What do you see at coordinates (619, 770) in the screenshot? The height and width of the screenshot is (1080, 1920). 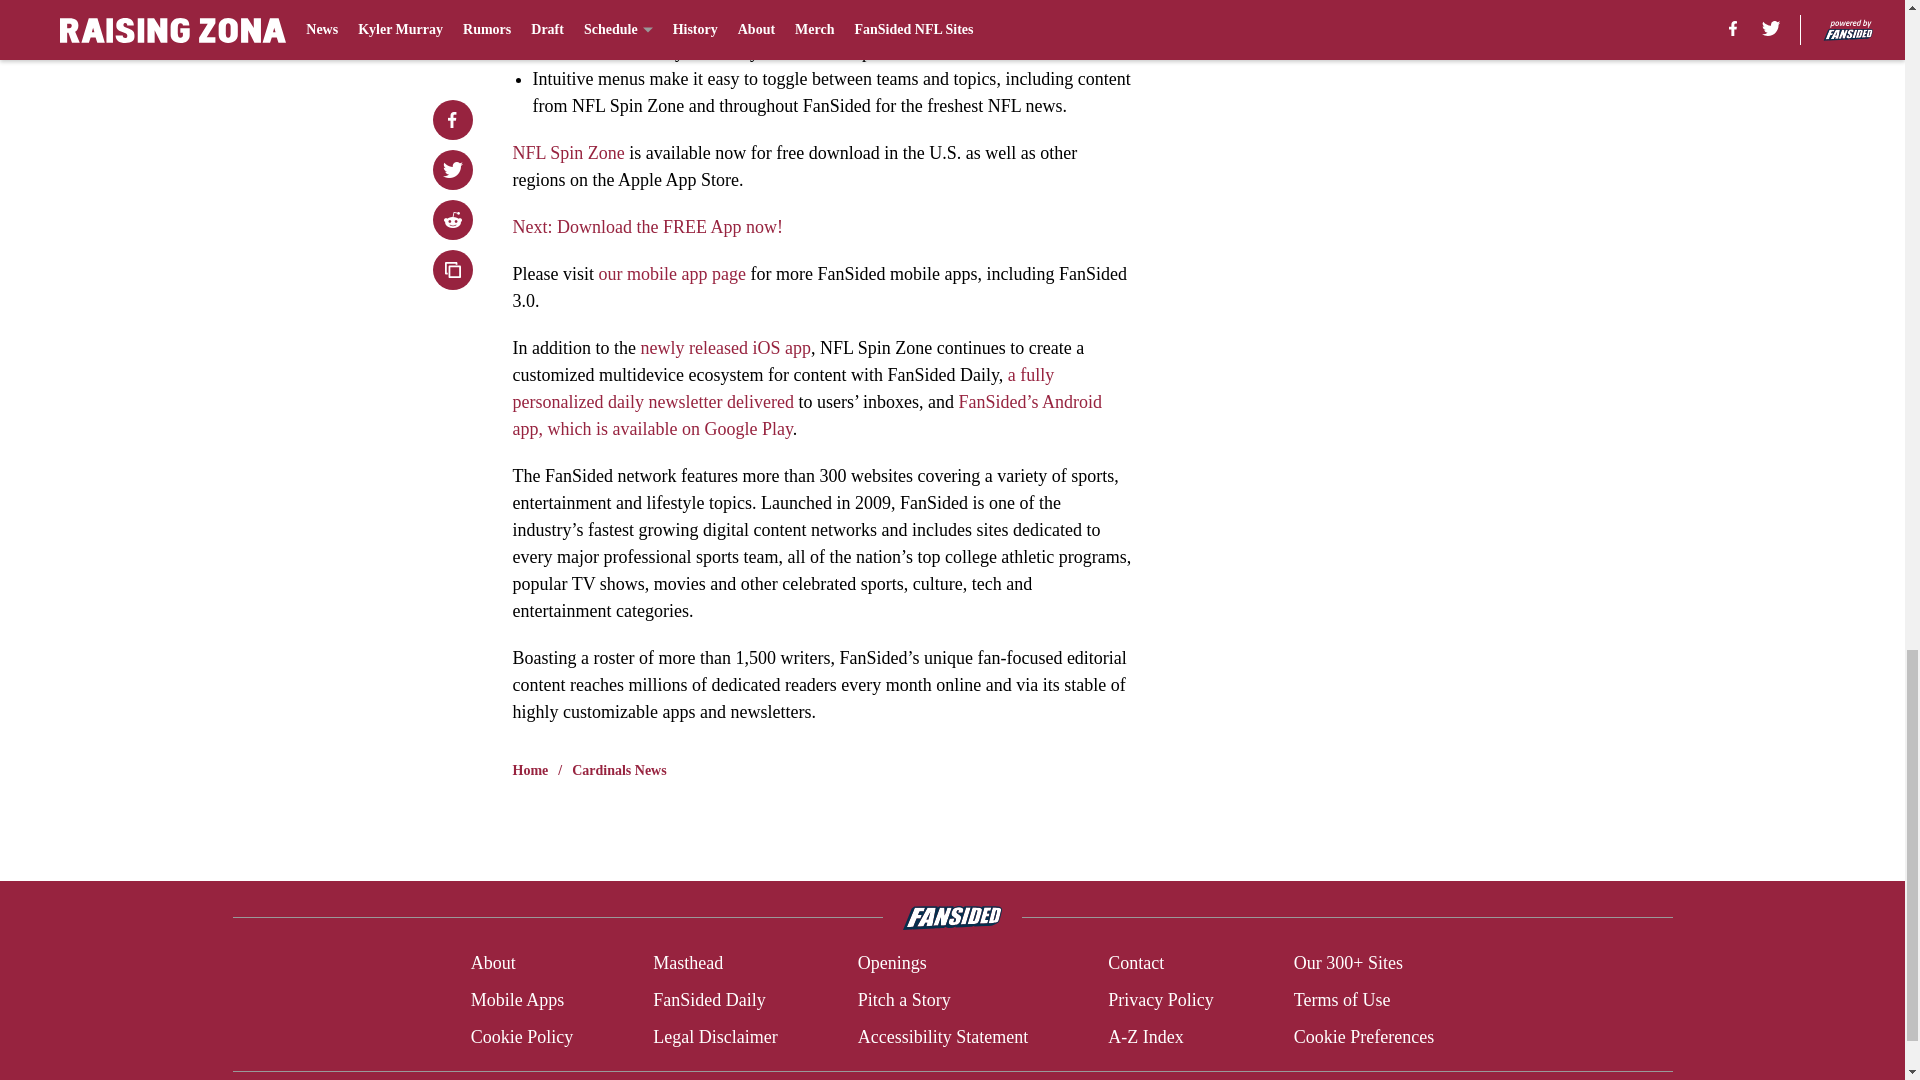 I see `Cardinals News` at bounding box center [619, 770].